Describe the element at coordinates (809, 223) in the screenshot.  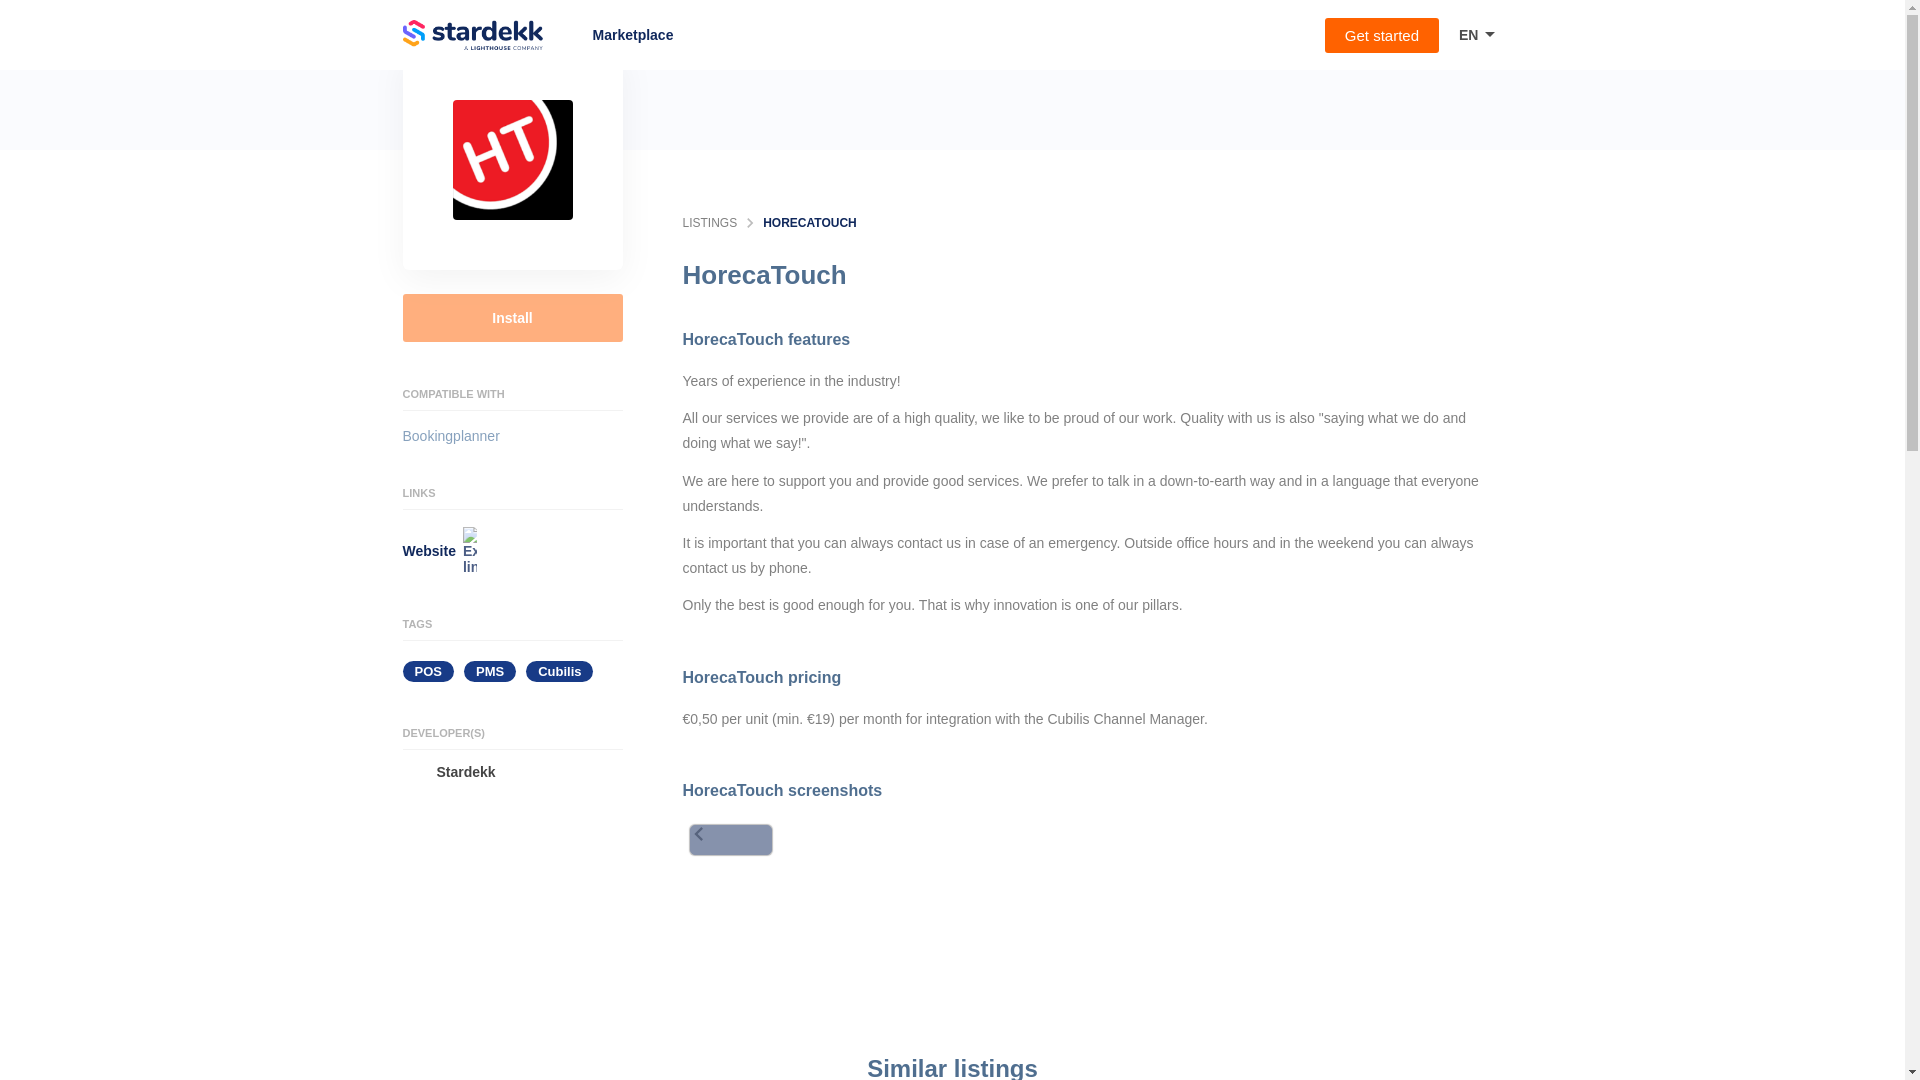
I see `HORECATOUCH` at that location.